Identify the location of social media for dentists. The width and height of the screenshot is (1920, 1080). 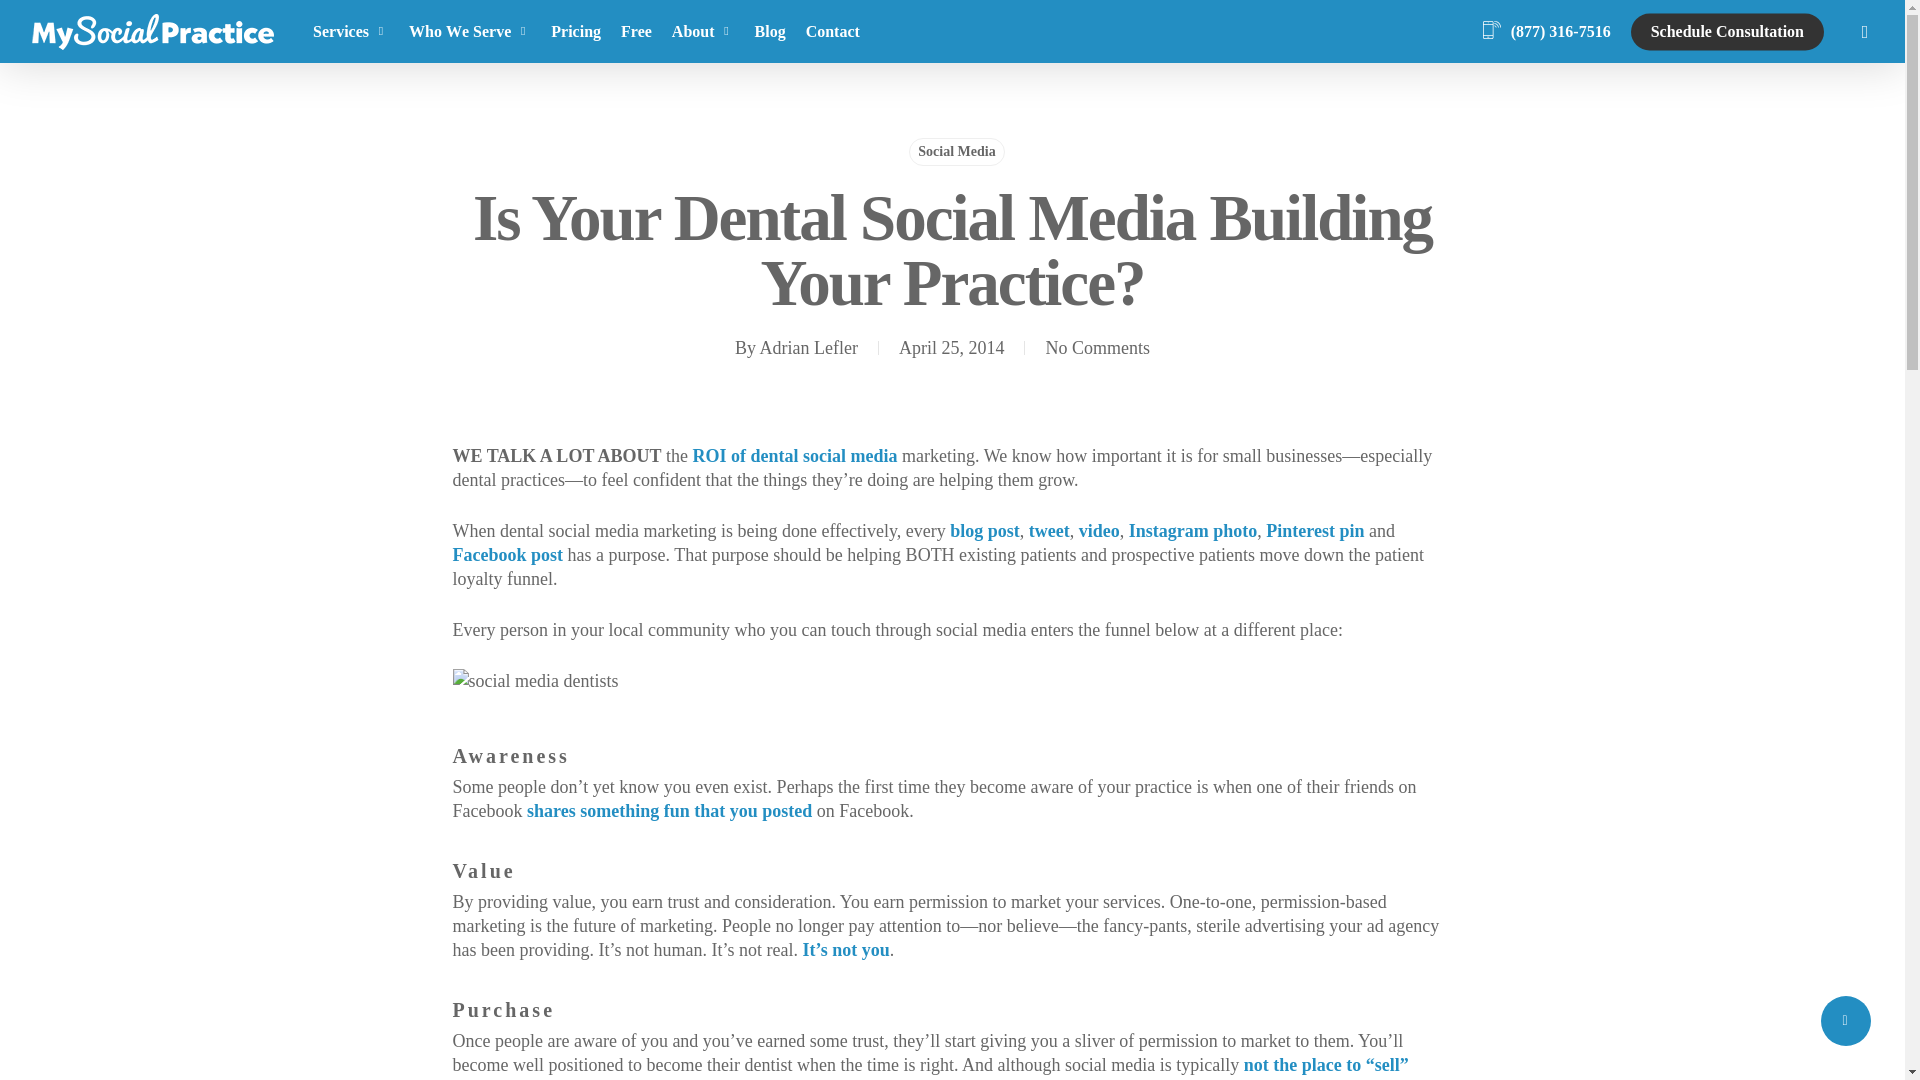
(845, 950).